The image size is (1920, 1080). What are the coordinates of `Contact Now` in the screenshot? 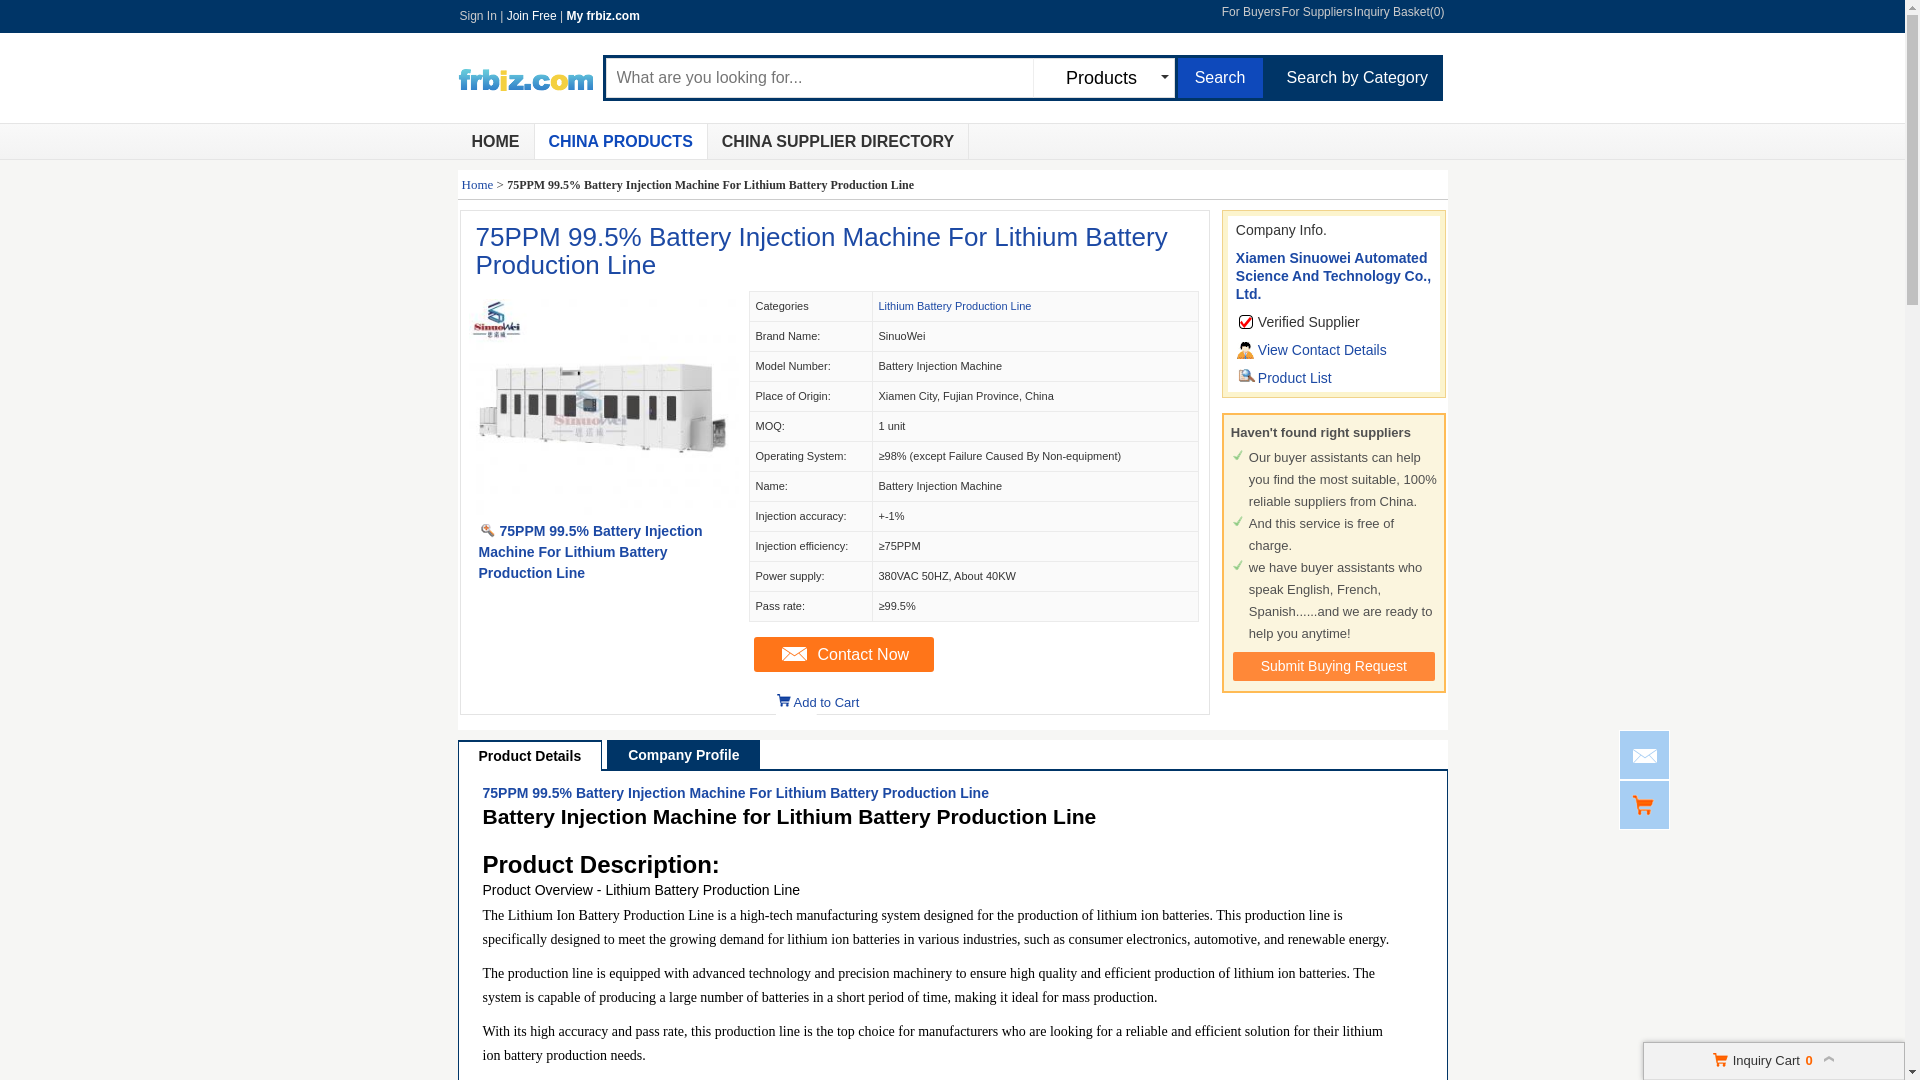 It's located at (844, 654).